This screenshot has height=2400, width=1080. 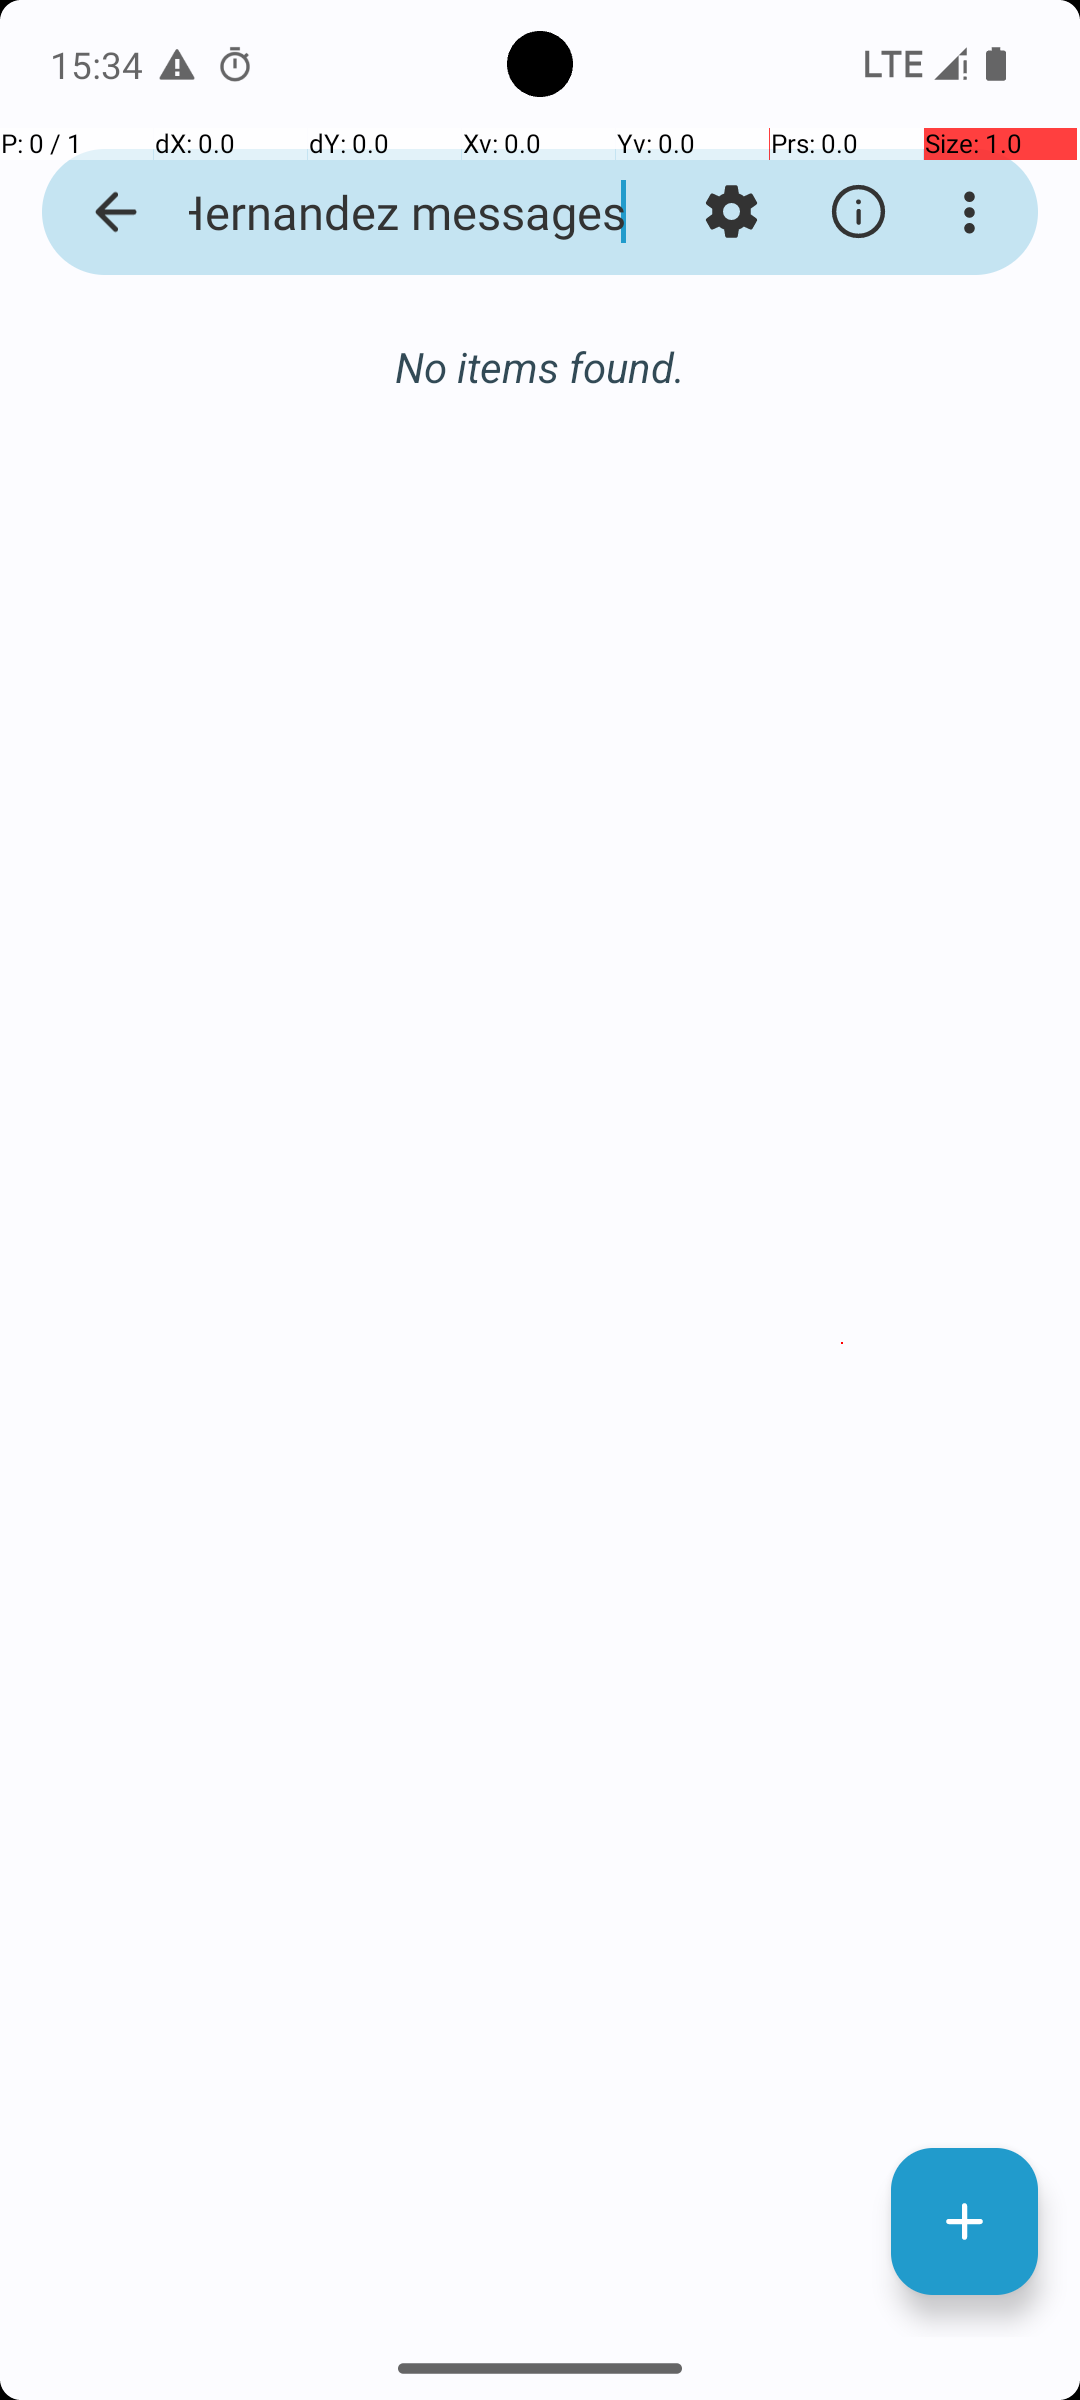 What do you see at coordinates (386, 212) in the screenshot?
I see `Alice Hernandez messages` at bounding box center [386, 212].